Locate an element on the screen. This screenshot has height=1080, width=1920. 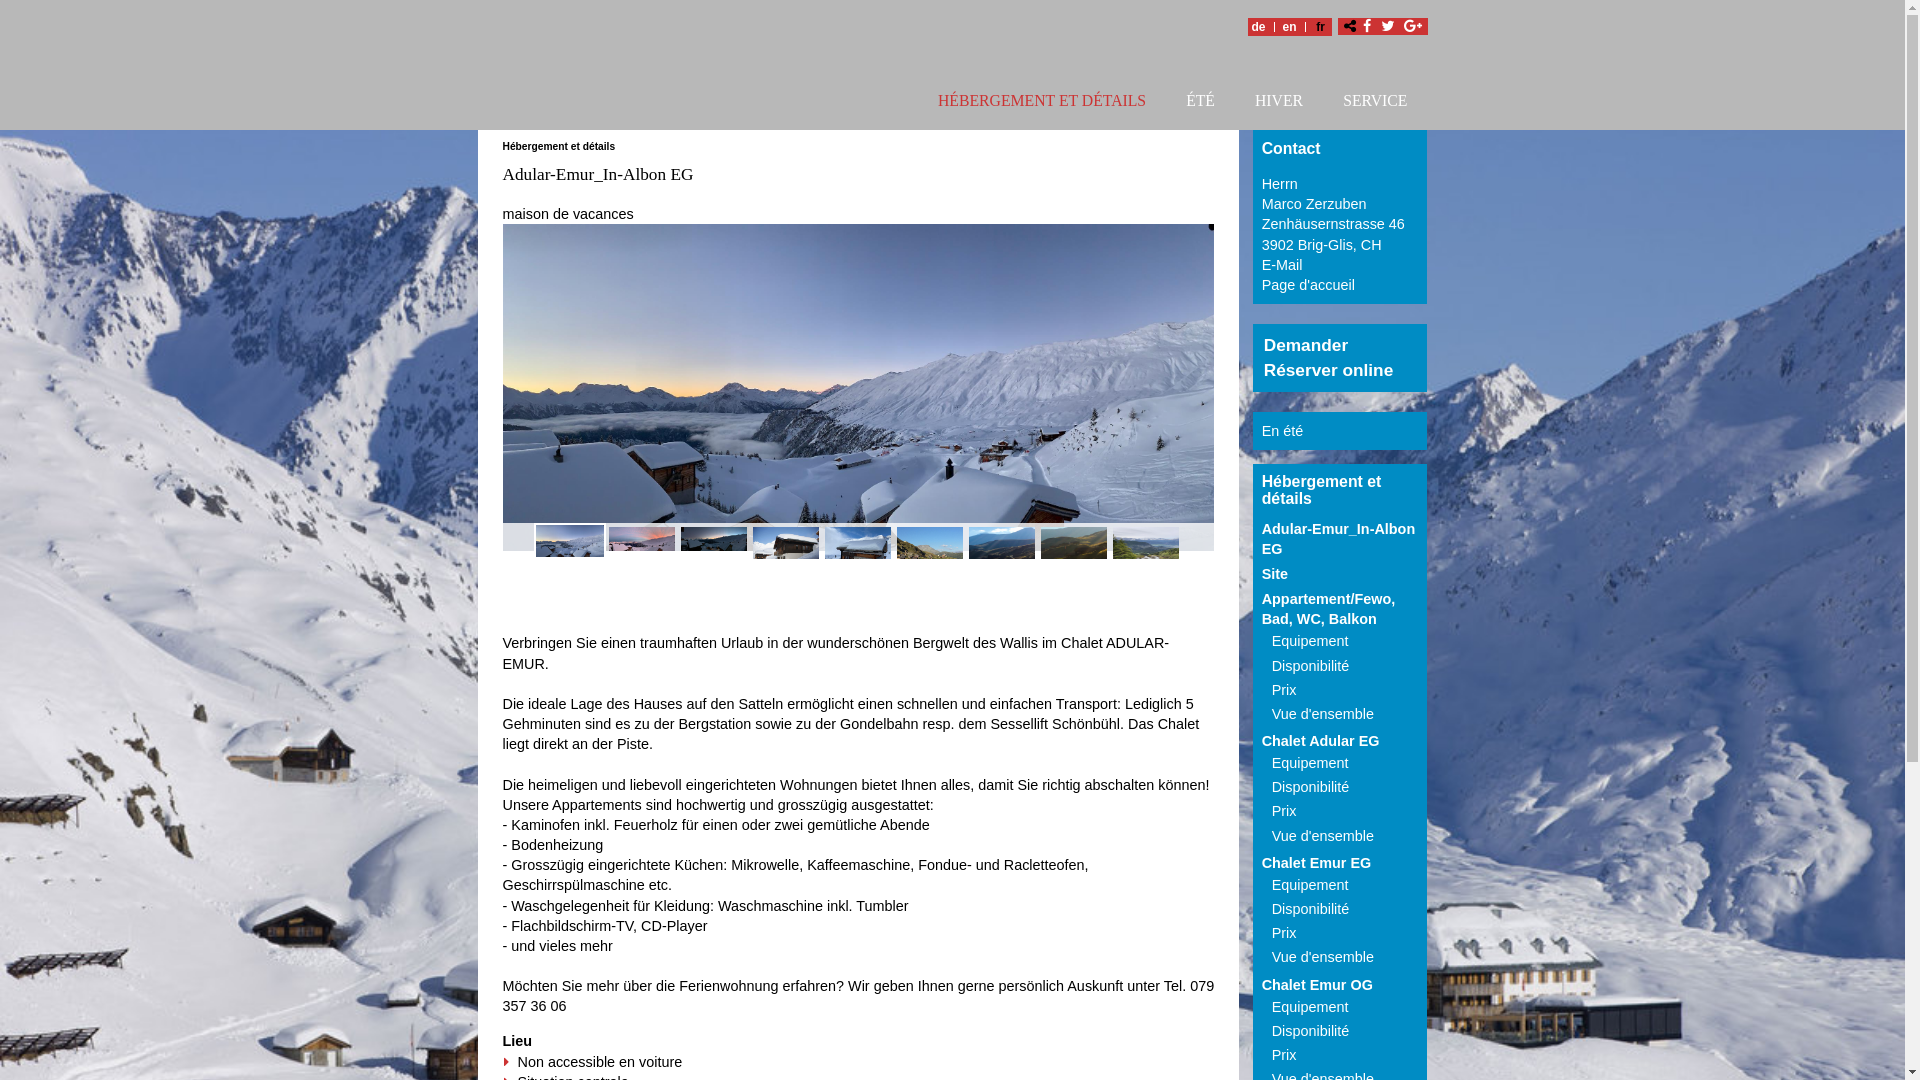
Equipement is located at coordinates (1310, 1007).